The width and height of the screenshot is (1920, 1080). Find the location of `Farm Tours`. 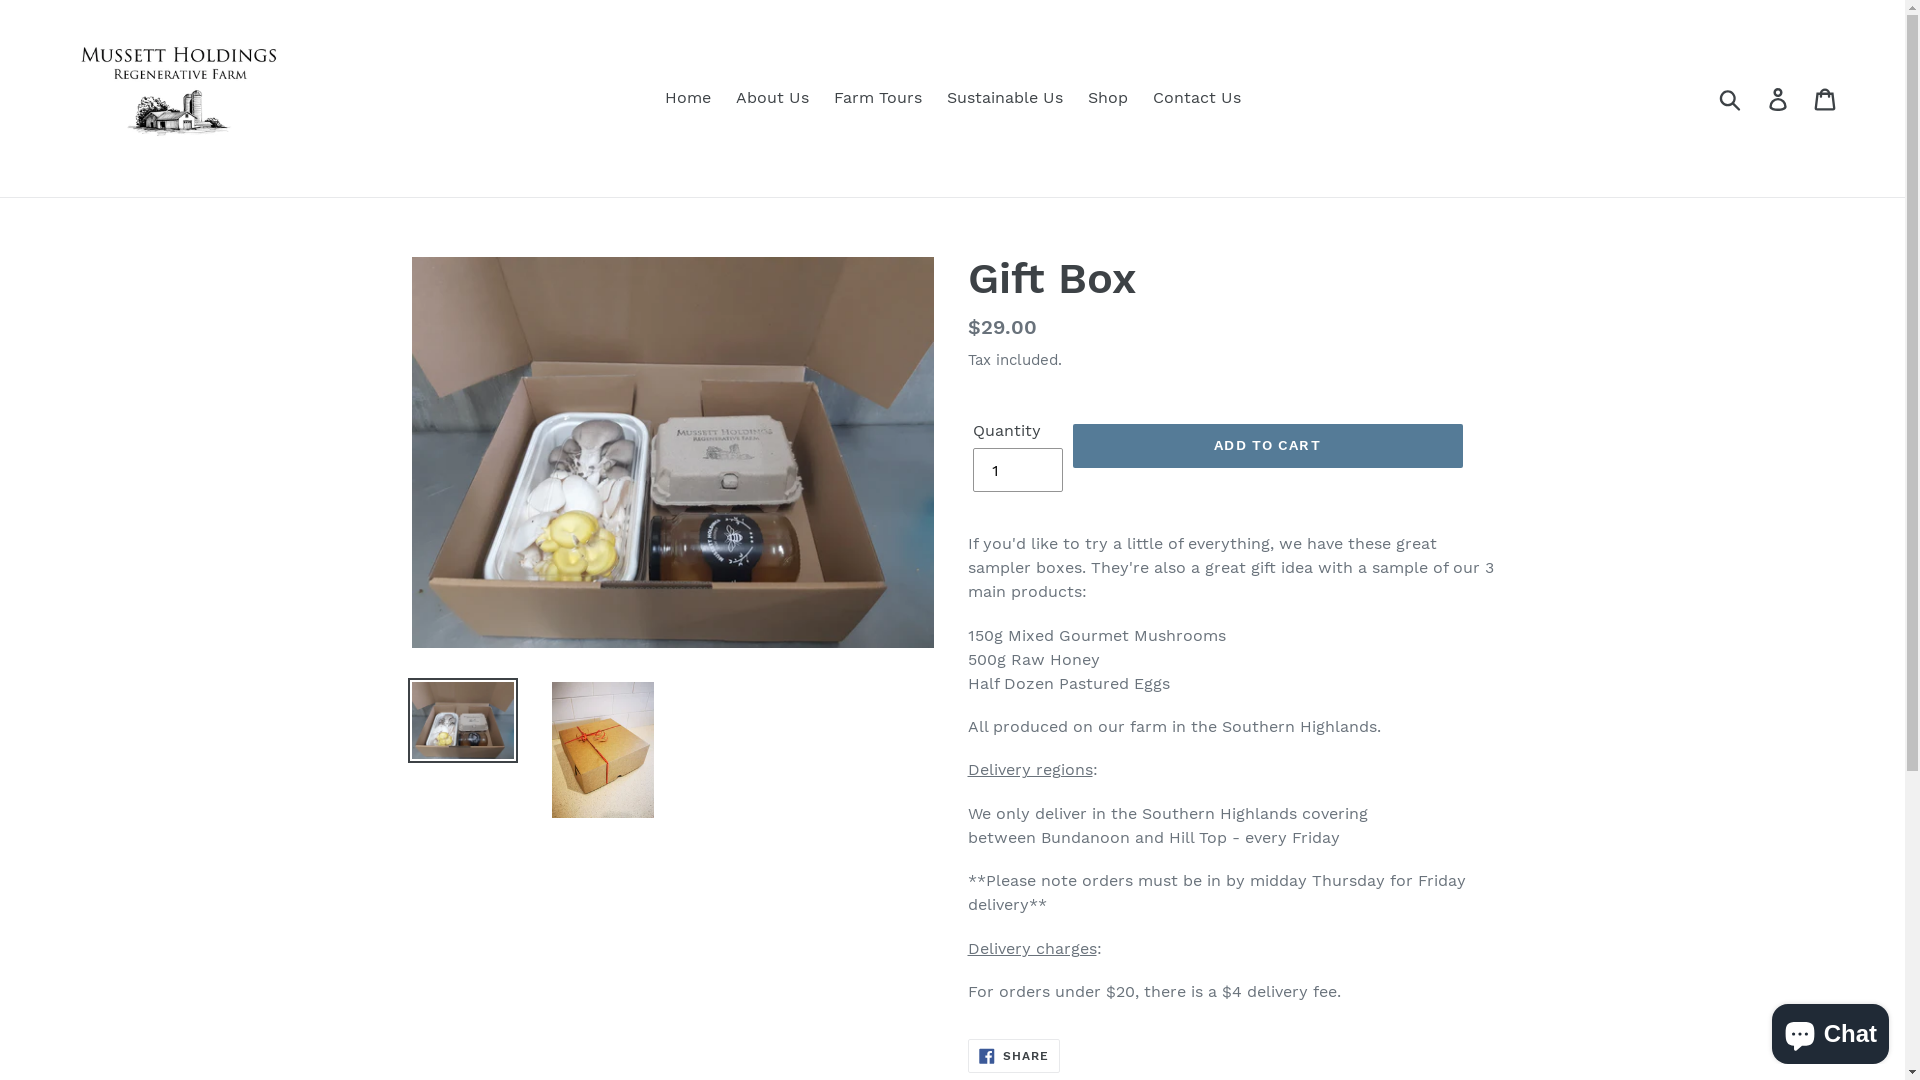

Farm Tours is located at coordinates (878, 98).